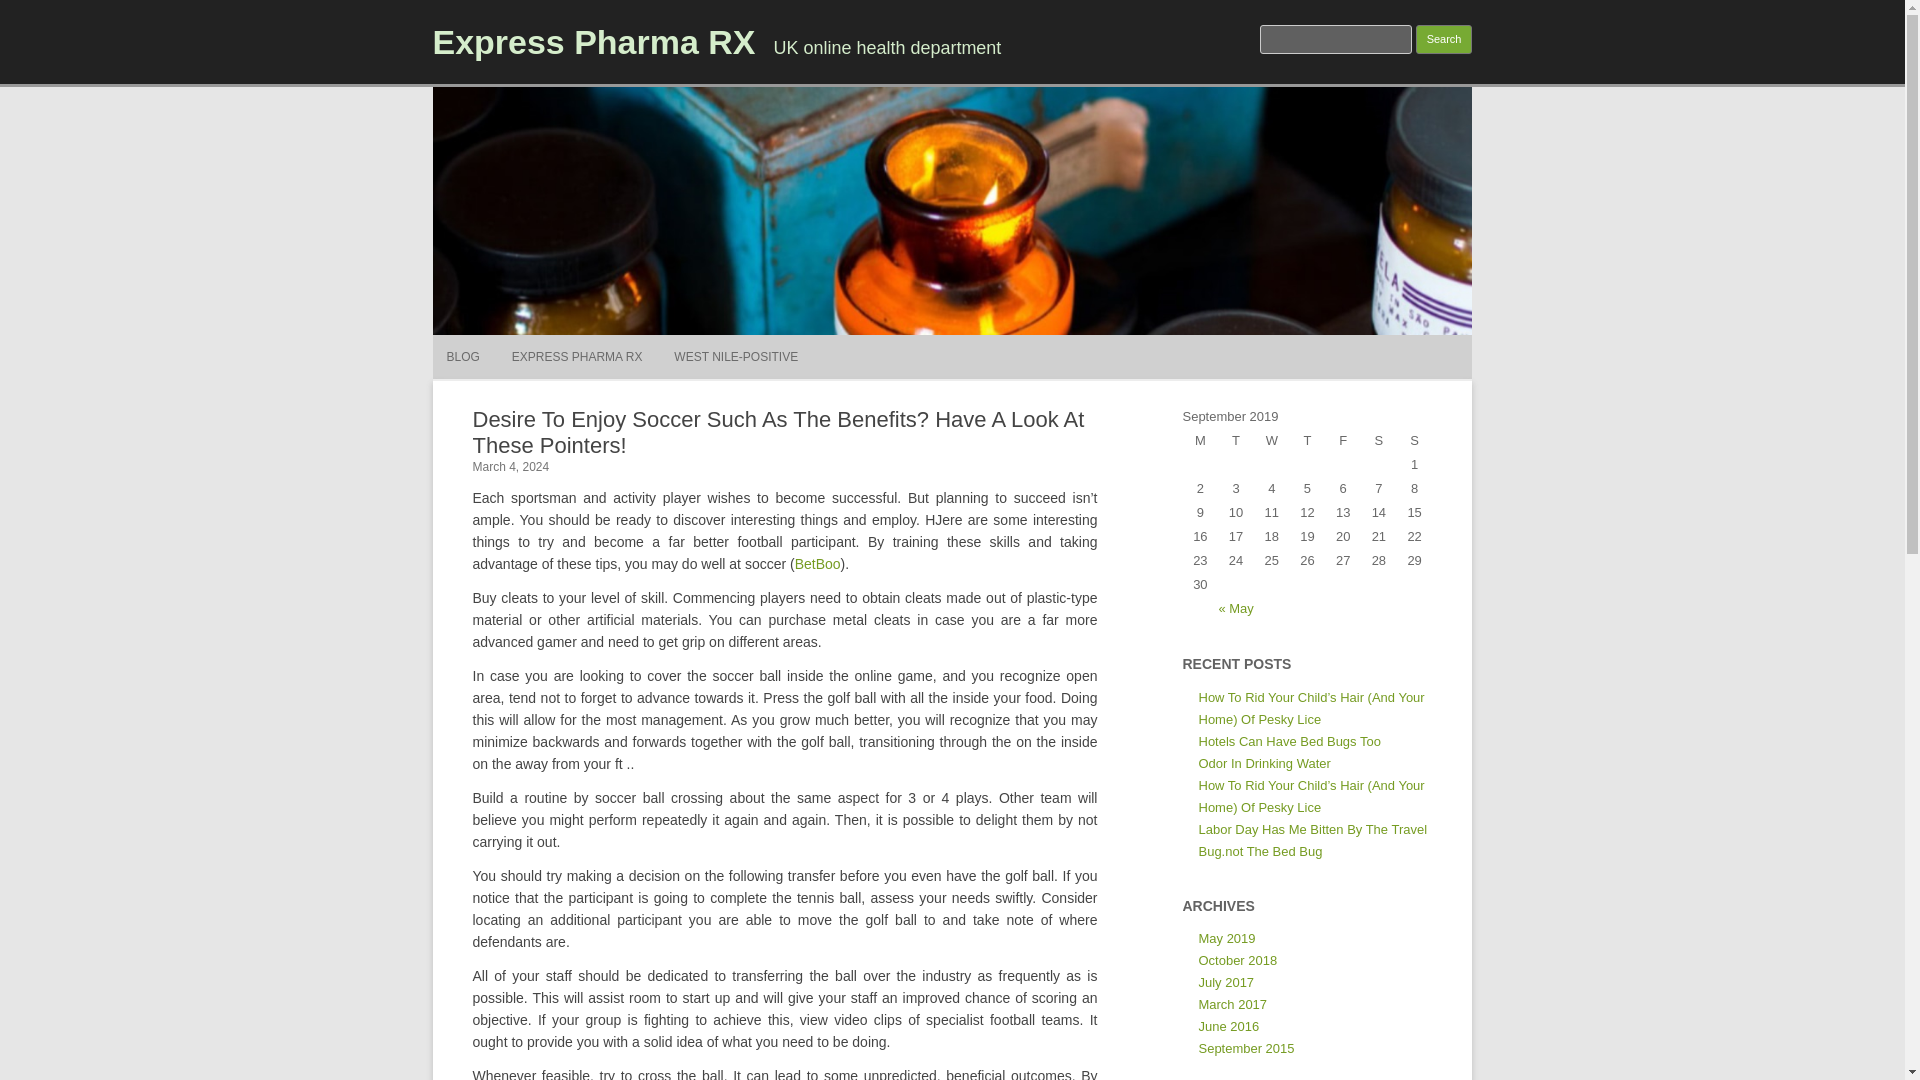 This screenshot has height=1080, width=1920. I want to click on June 2016, so click(1228, 1026).